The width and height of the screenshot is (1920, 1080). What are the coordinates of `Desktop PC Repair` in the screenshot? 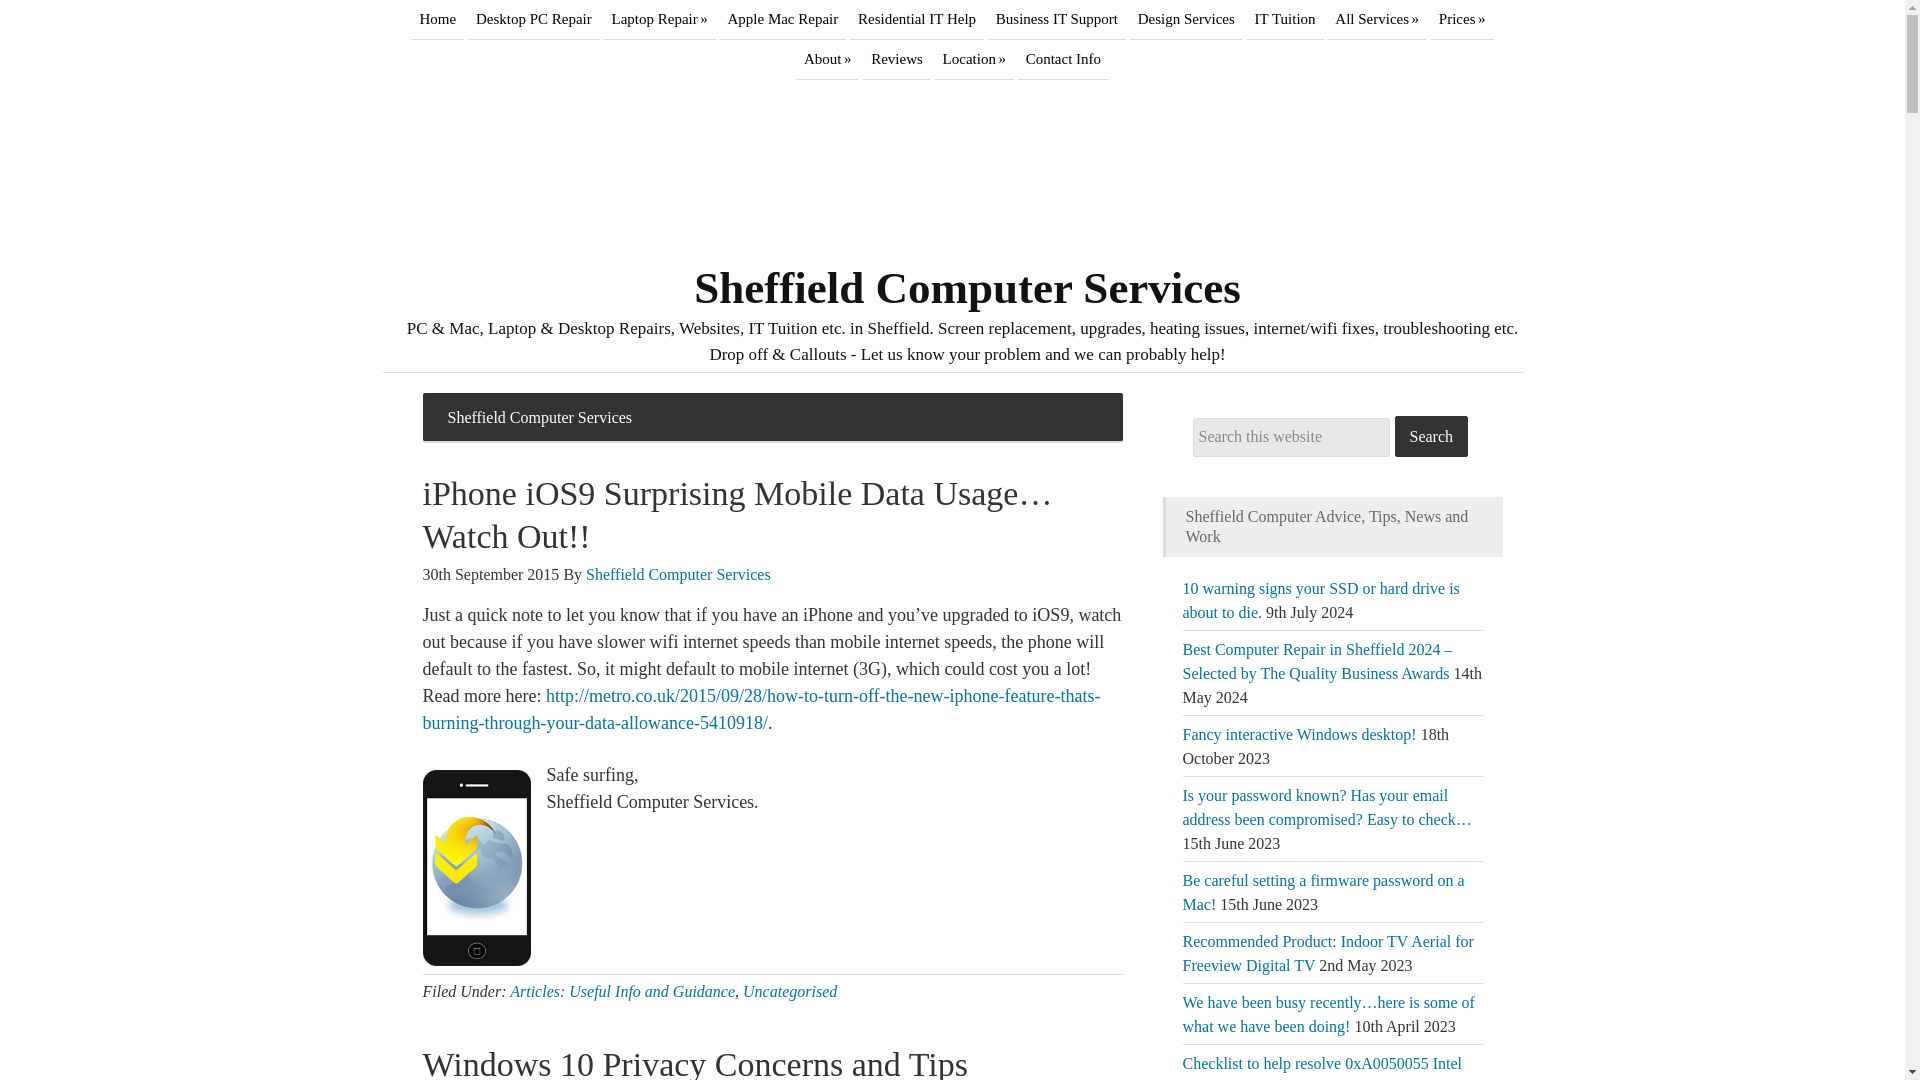 It's located at (534, 20).